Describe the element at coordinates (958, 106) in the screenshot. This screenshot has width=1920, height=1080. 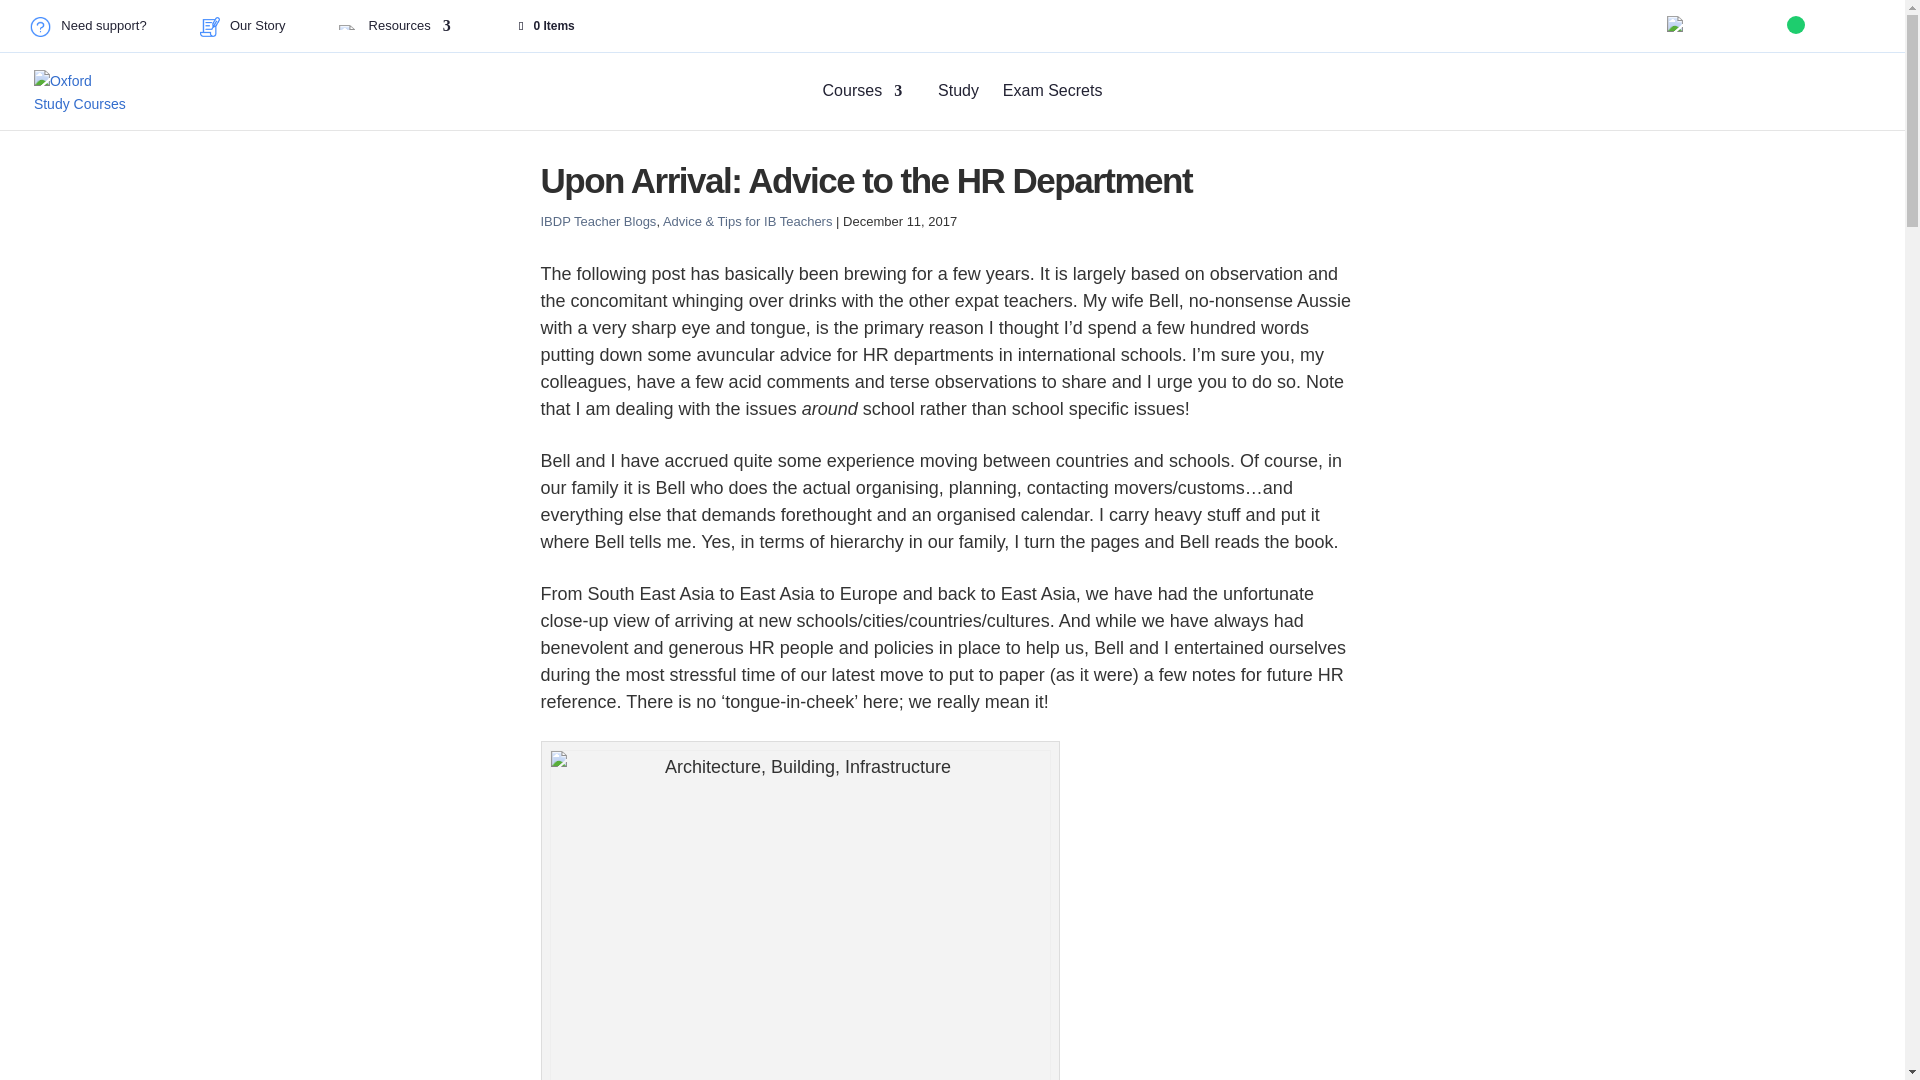
I see `Study` at that location.